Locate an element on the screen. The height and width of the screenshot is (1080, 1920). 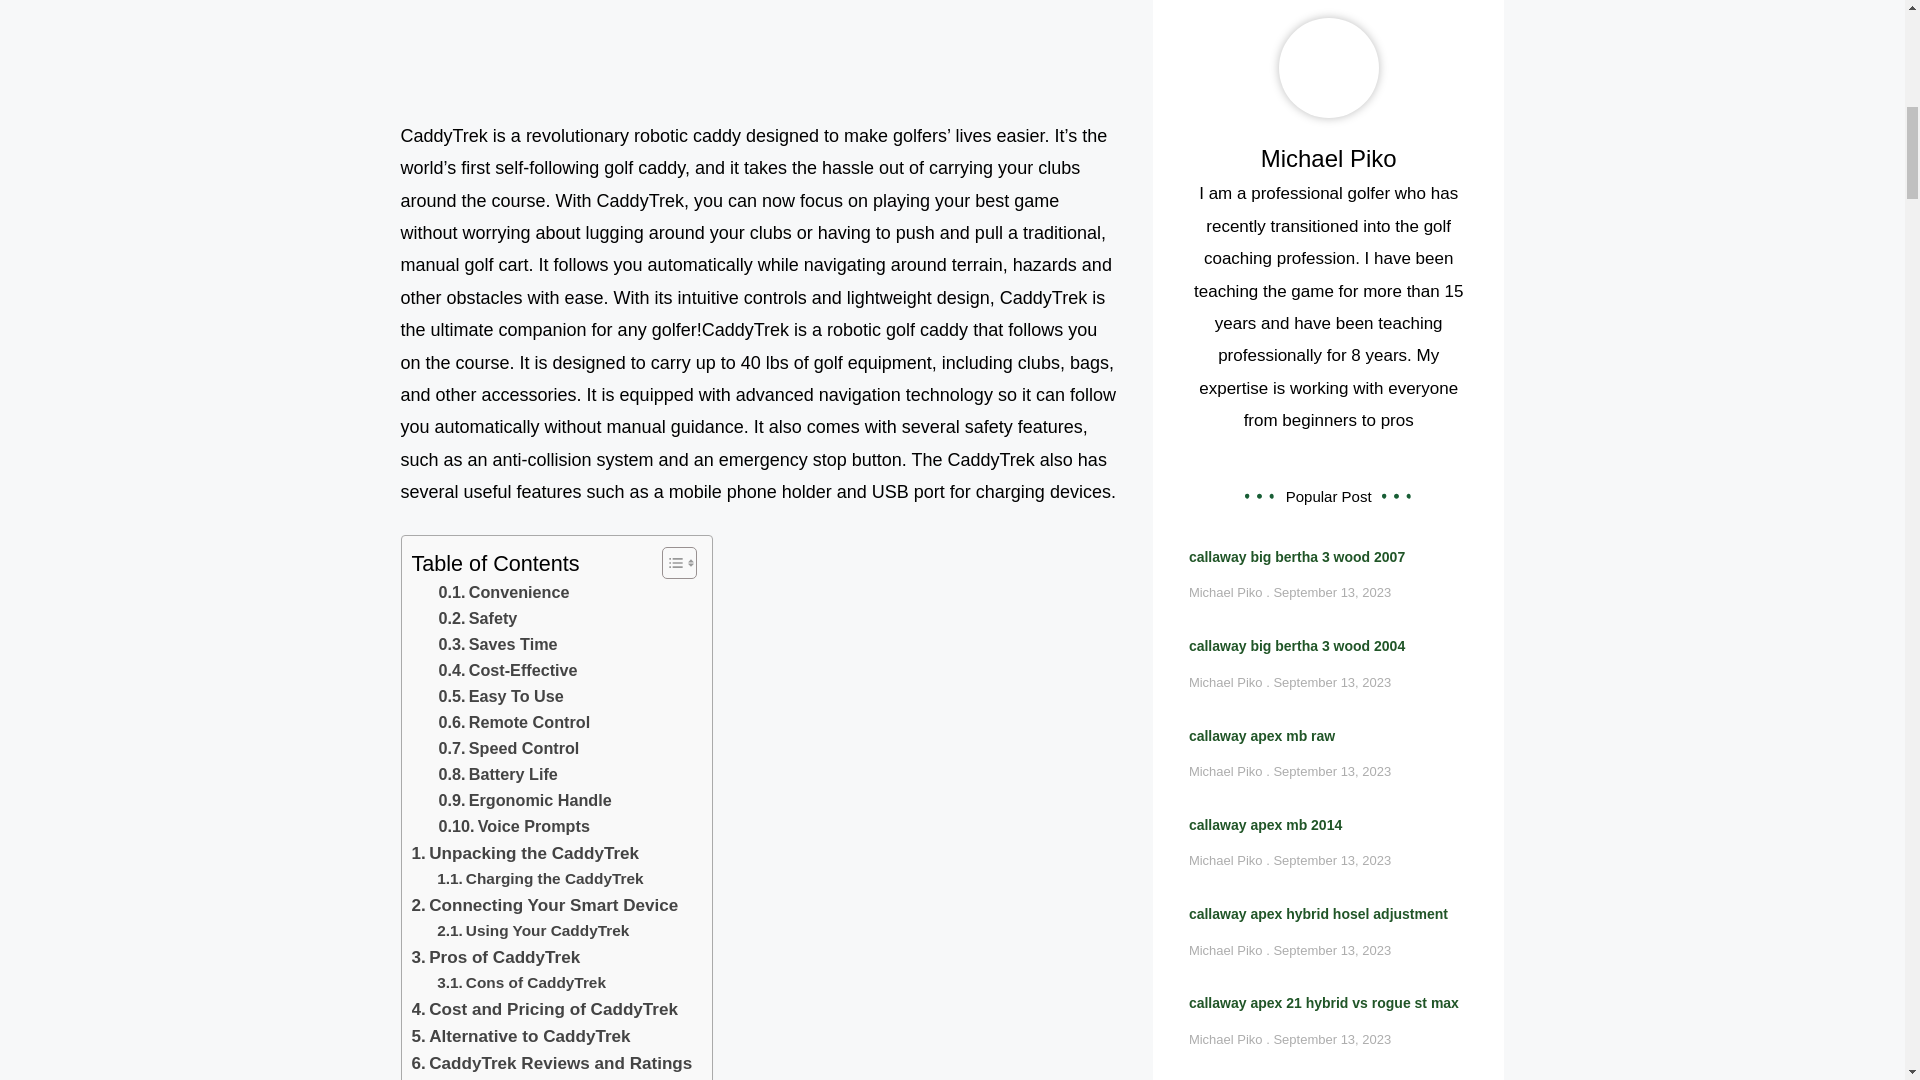
Easy To Use is located at coordinates (500, 696).